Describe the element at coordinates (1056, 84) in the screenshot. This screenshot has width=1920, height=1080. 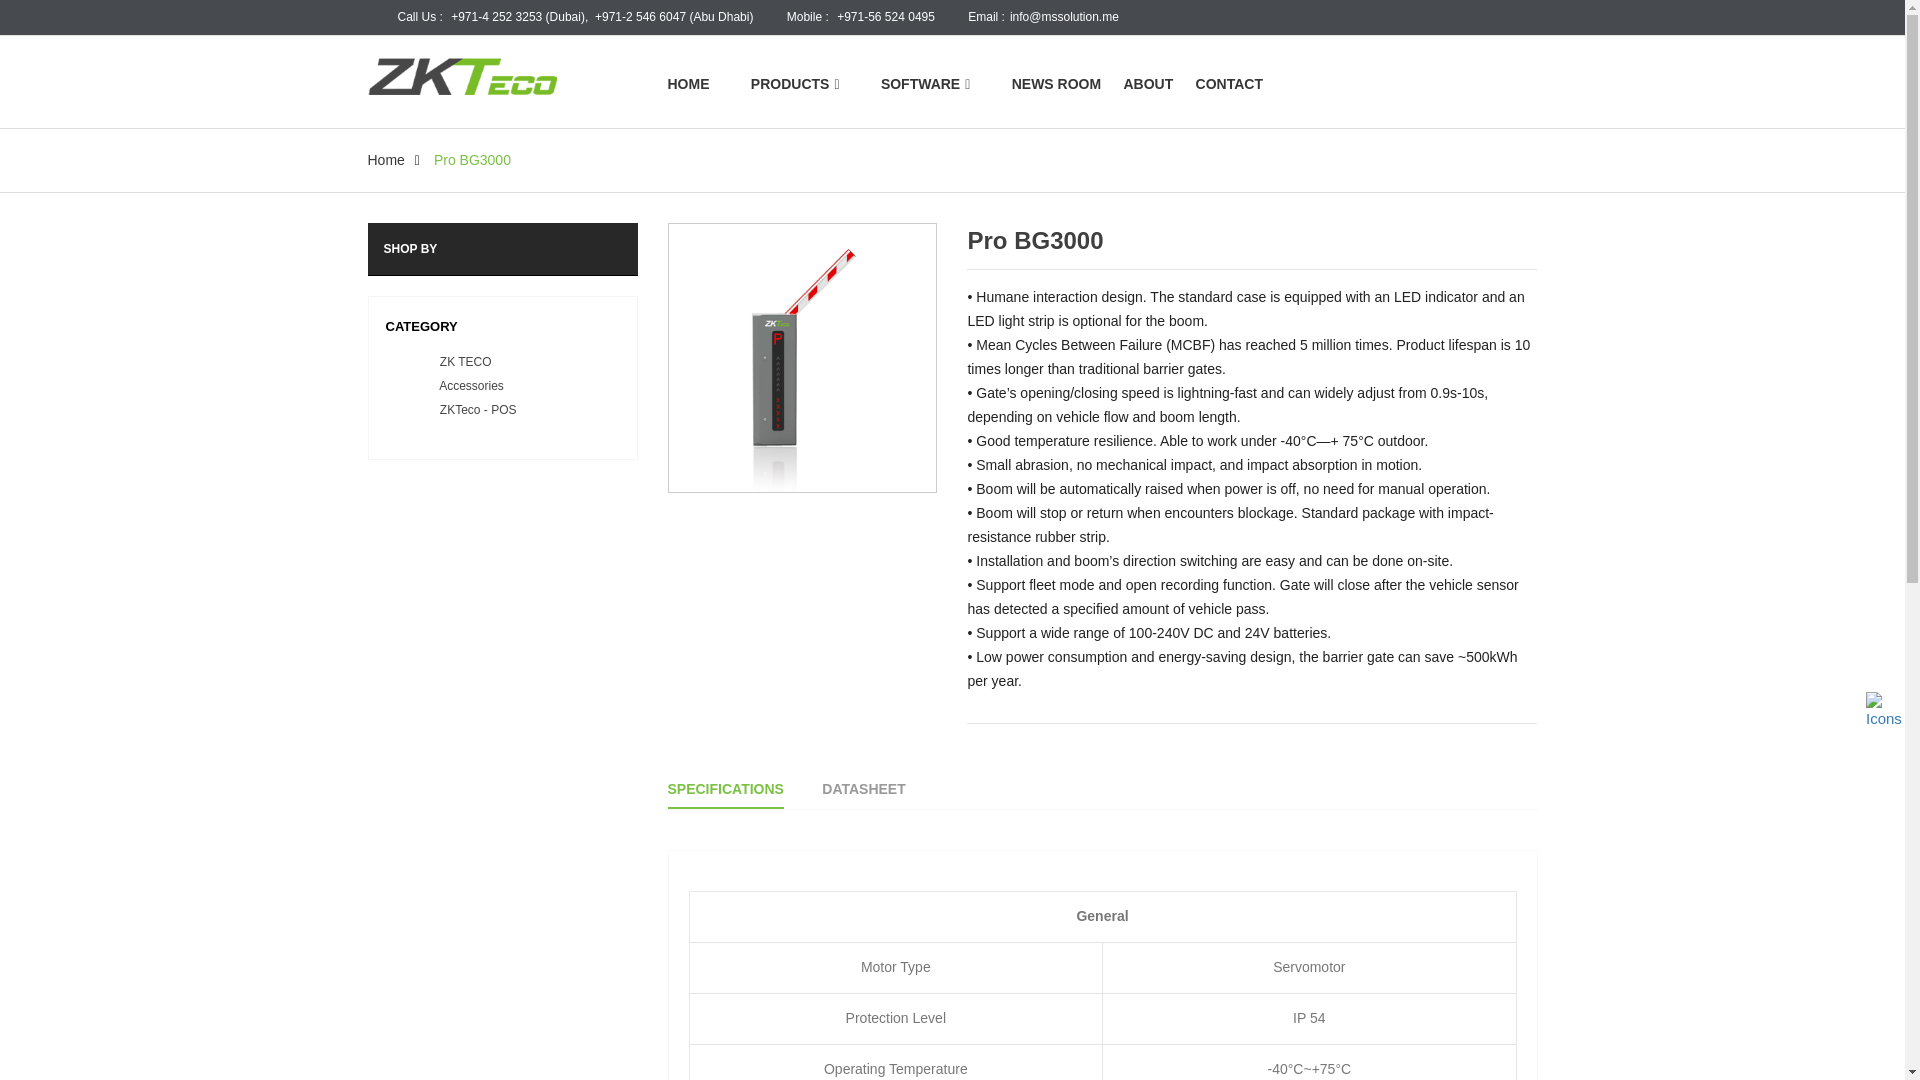
I see `NEWS ROOM` at that location.